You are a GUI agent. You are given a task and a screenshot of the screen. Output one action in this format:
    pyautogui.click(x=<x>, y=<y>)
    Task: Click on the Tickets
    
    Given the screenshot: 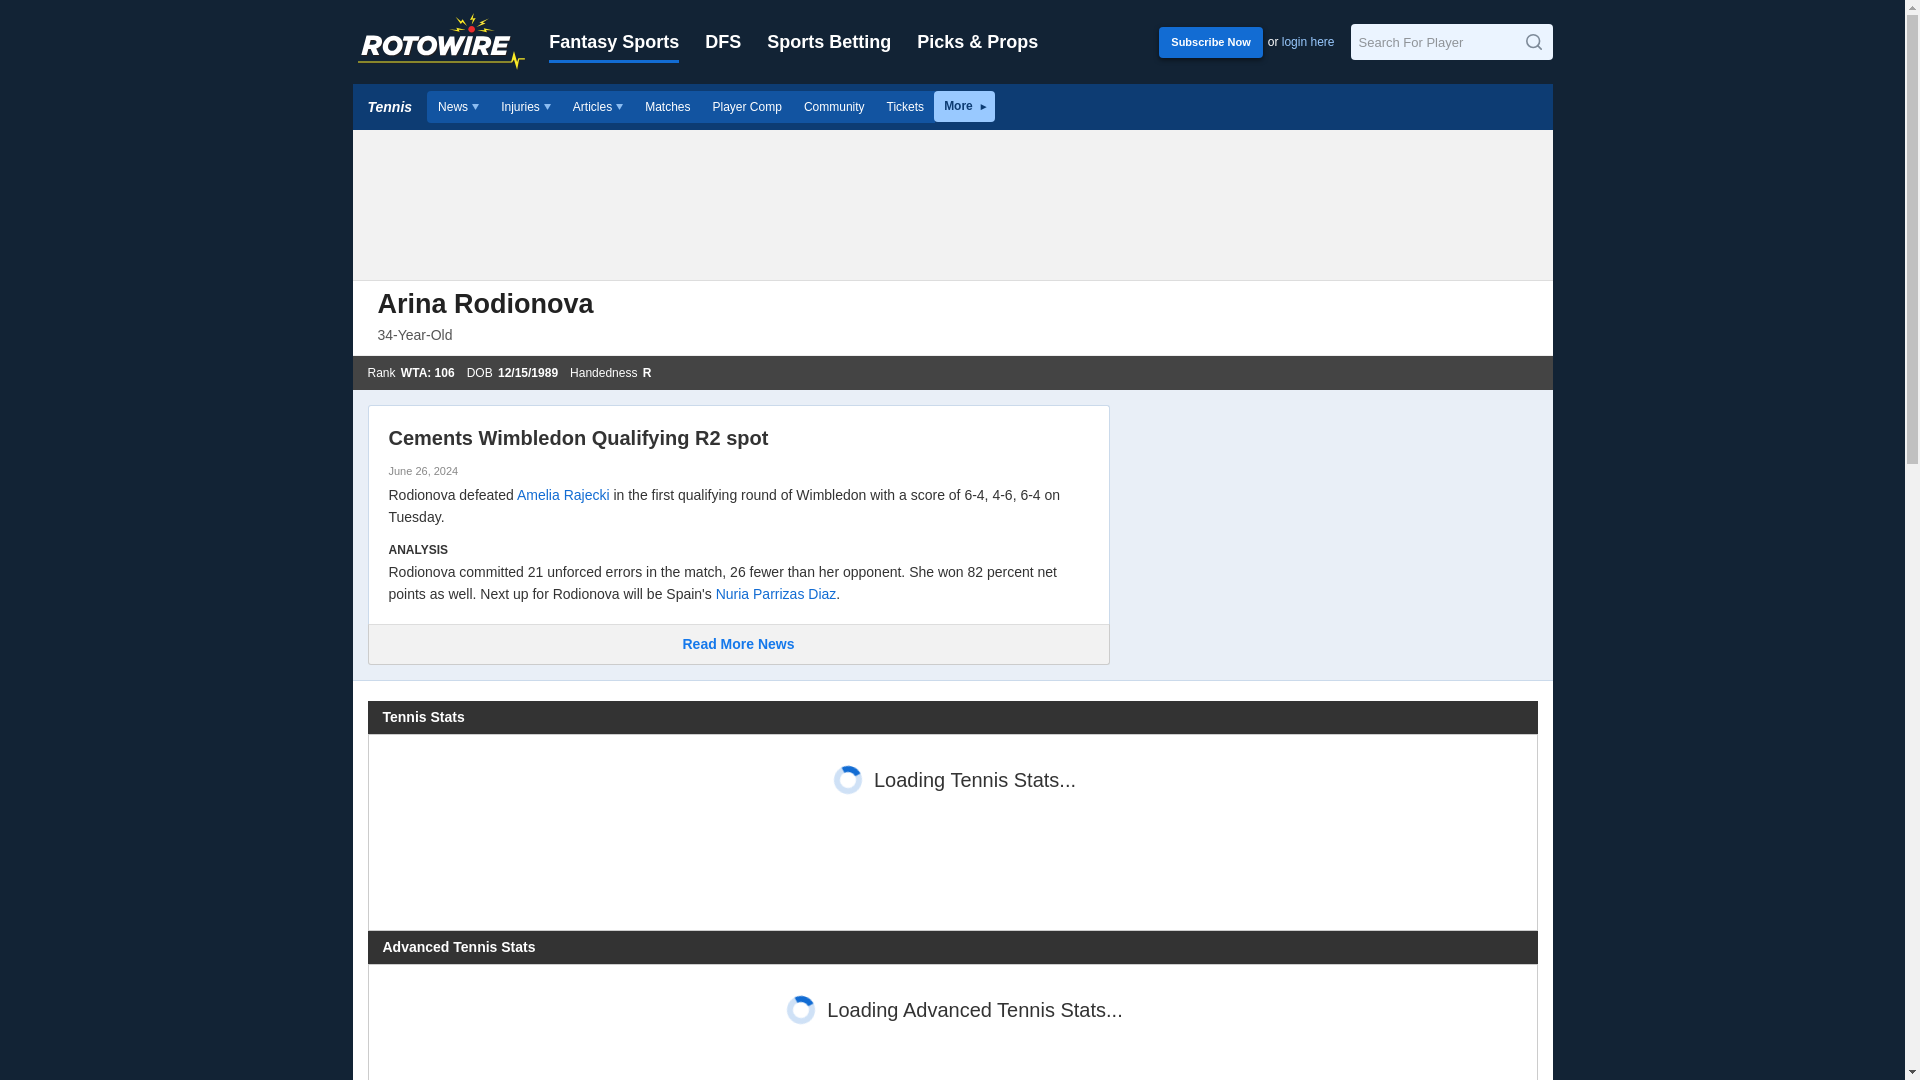 What is the action you would take?
    pyautogui.click(x=906, y=106)
    